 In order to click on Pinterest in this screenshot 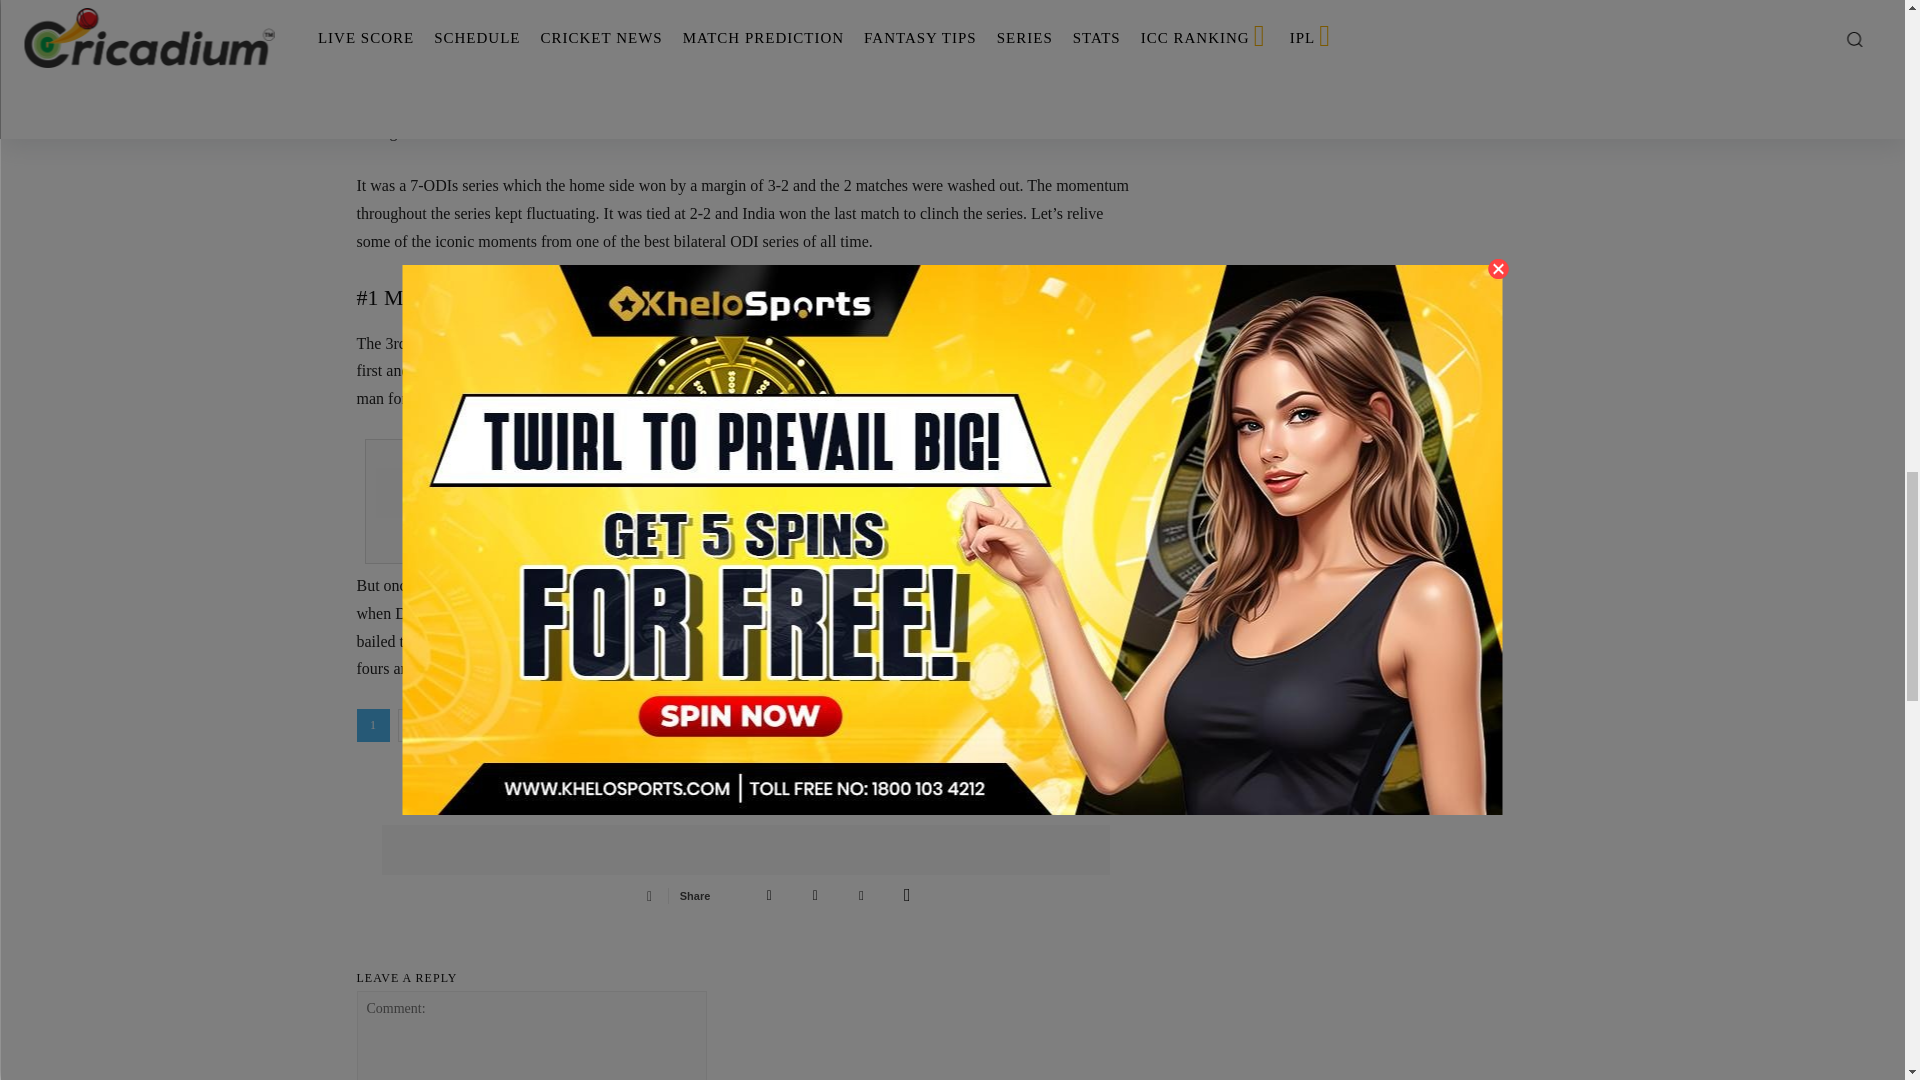, I will do `click(860, 894)`.